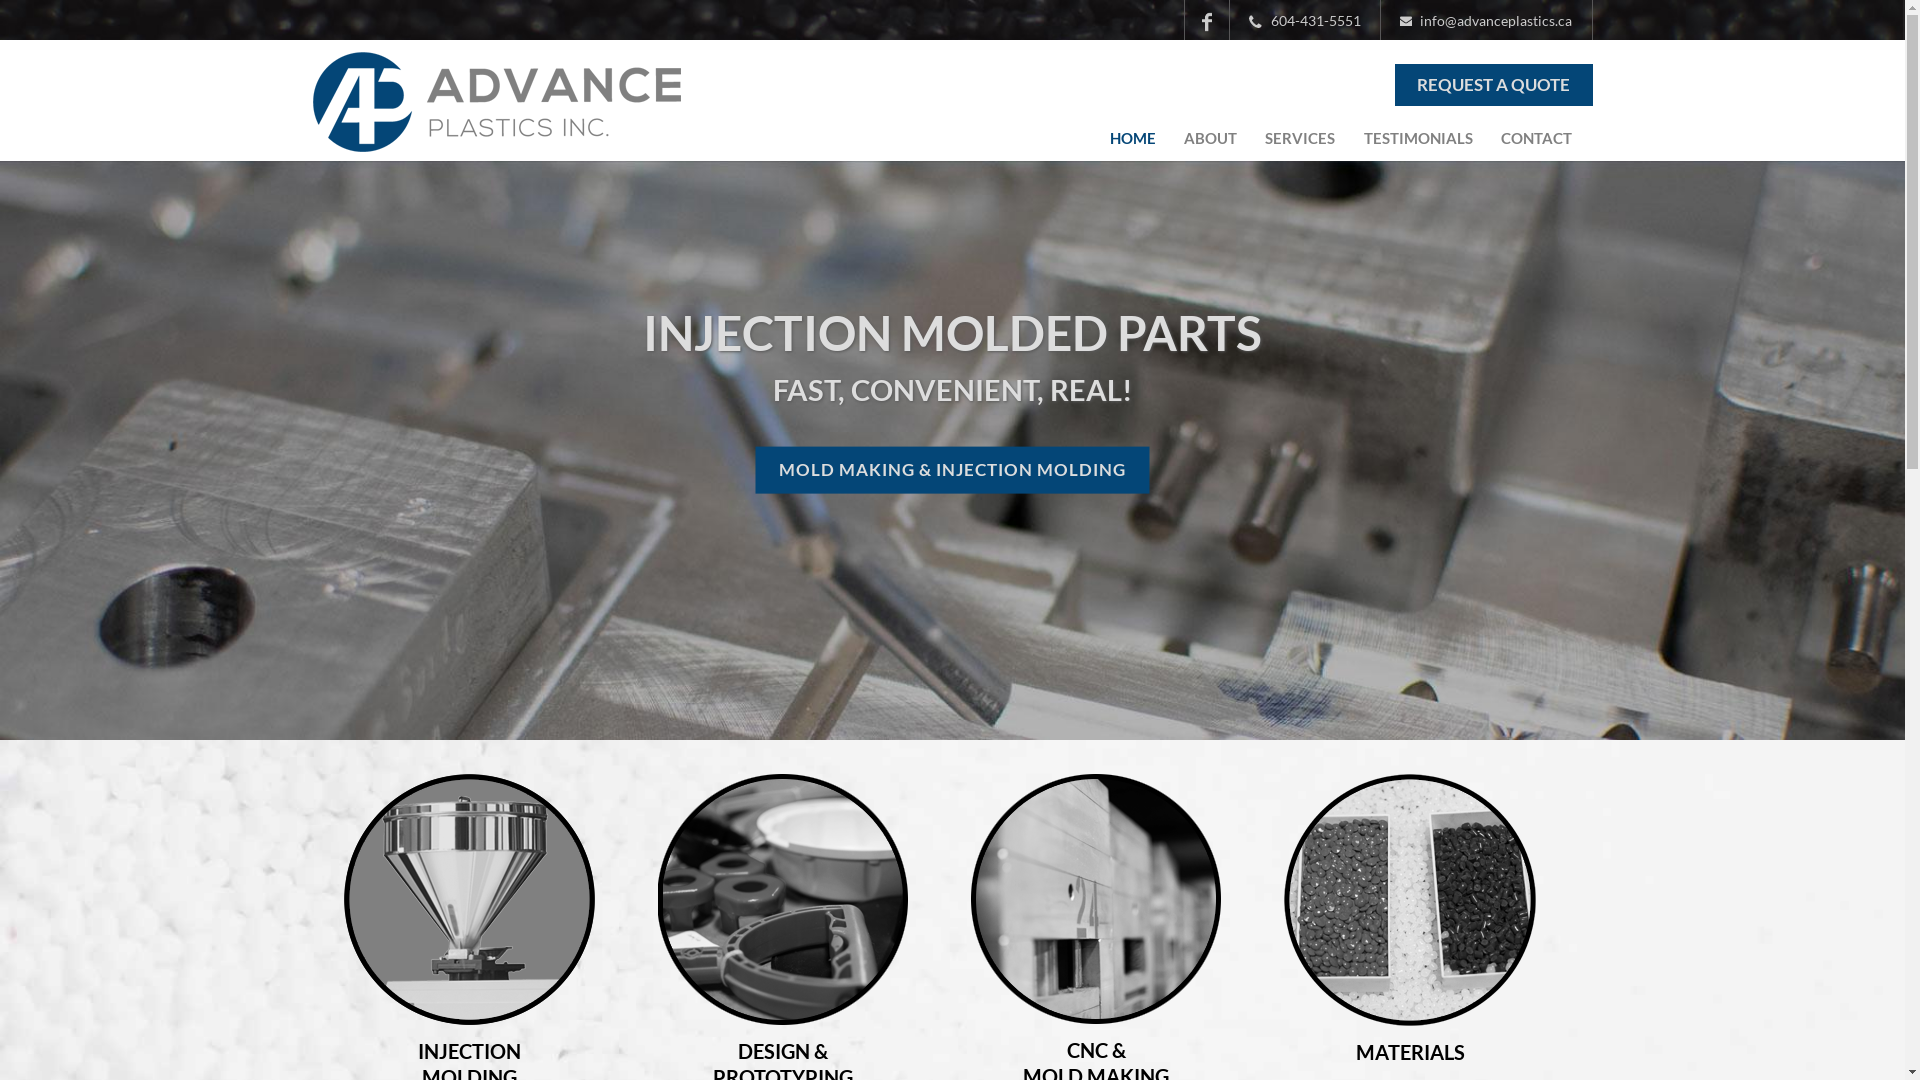  I want to click on info@advanceplastics.ca, so click(1487, 20).